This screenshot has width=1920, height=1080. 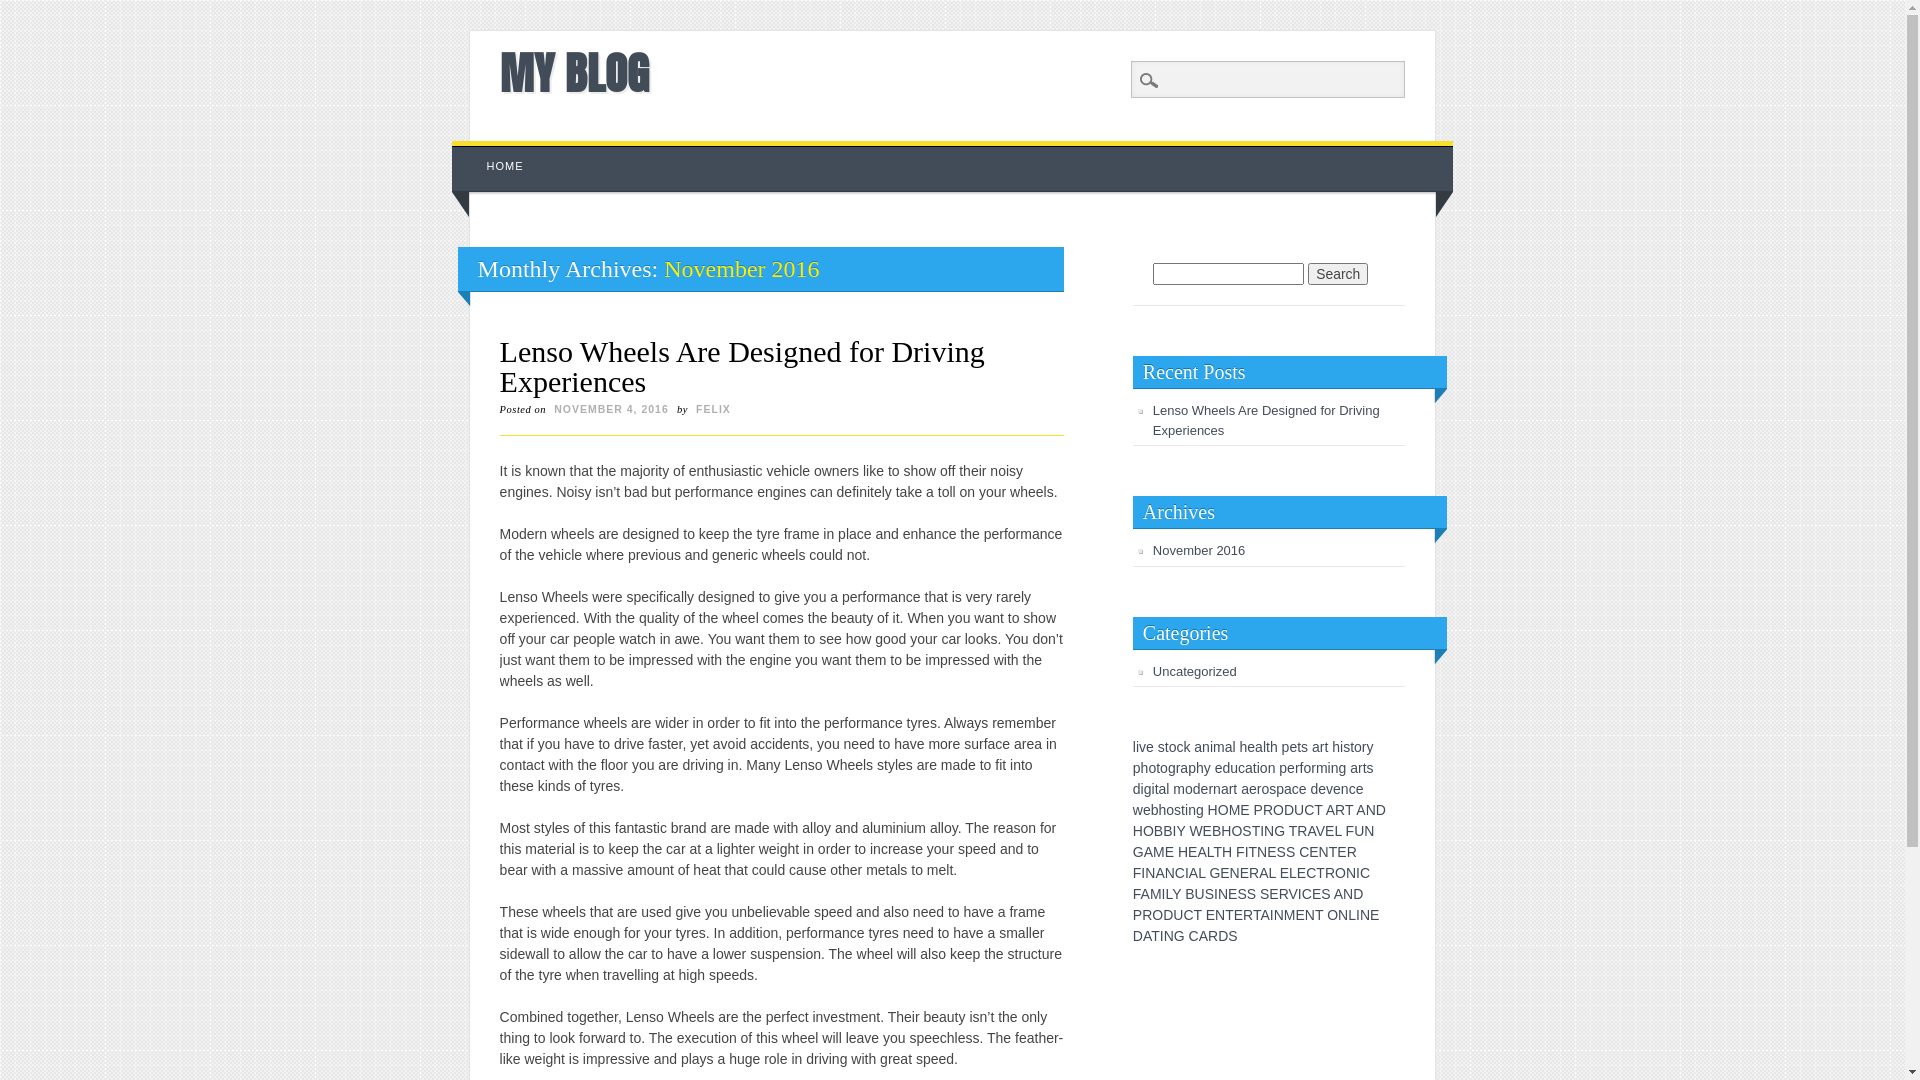 What do you see at coordinates (1359, 831) in the screenshot?
I see `U` at bounding box center [1359, 831].